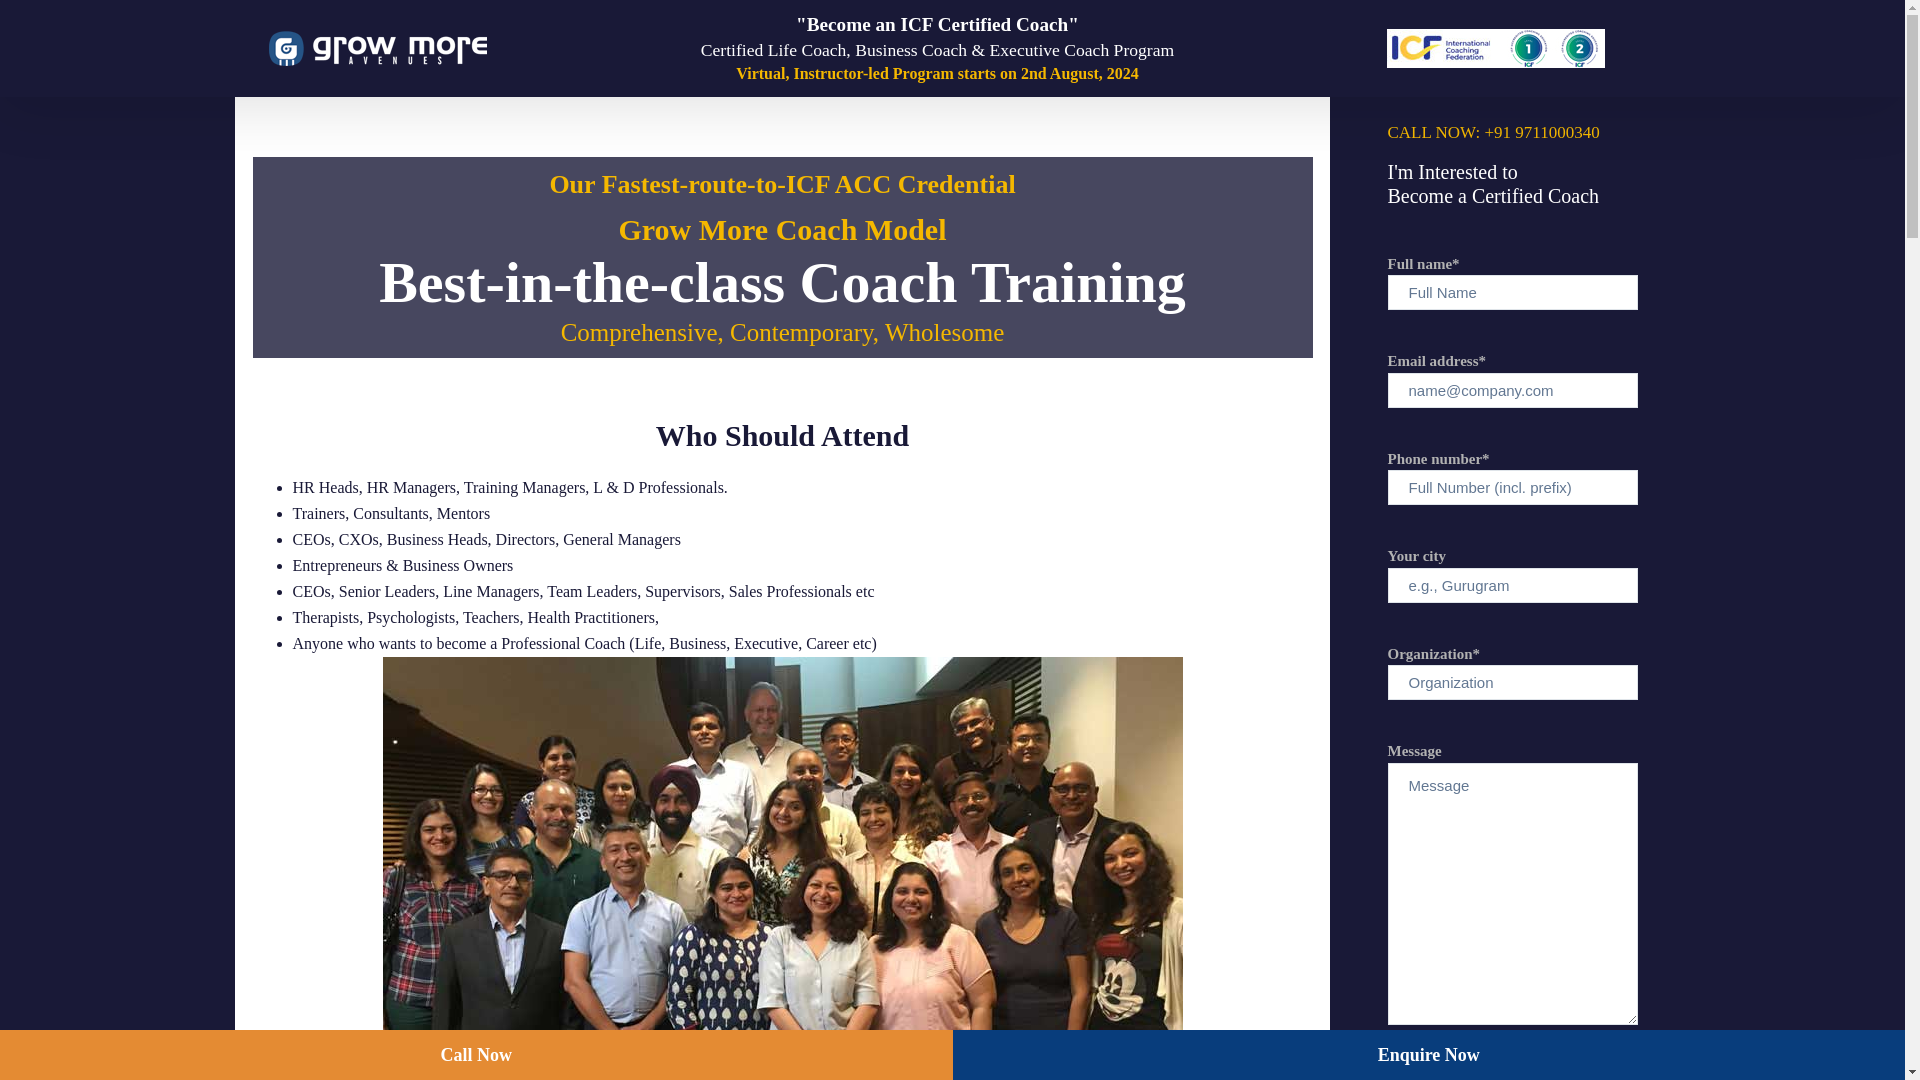 This screenshot has width=1920, height=1080. I want to click on Send Message, so click(1512, 1060).